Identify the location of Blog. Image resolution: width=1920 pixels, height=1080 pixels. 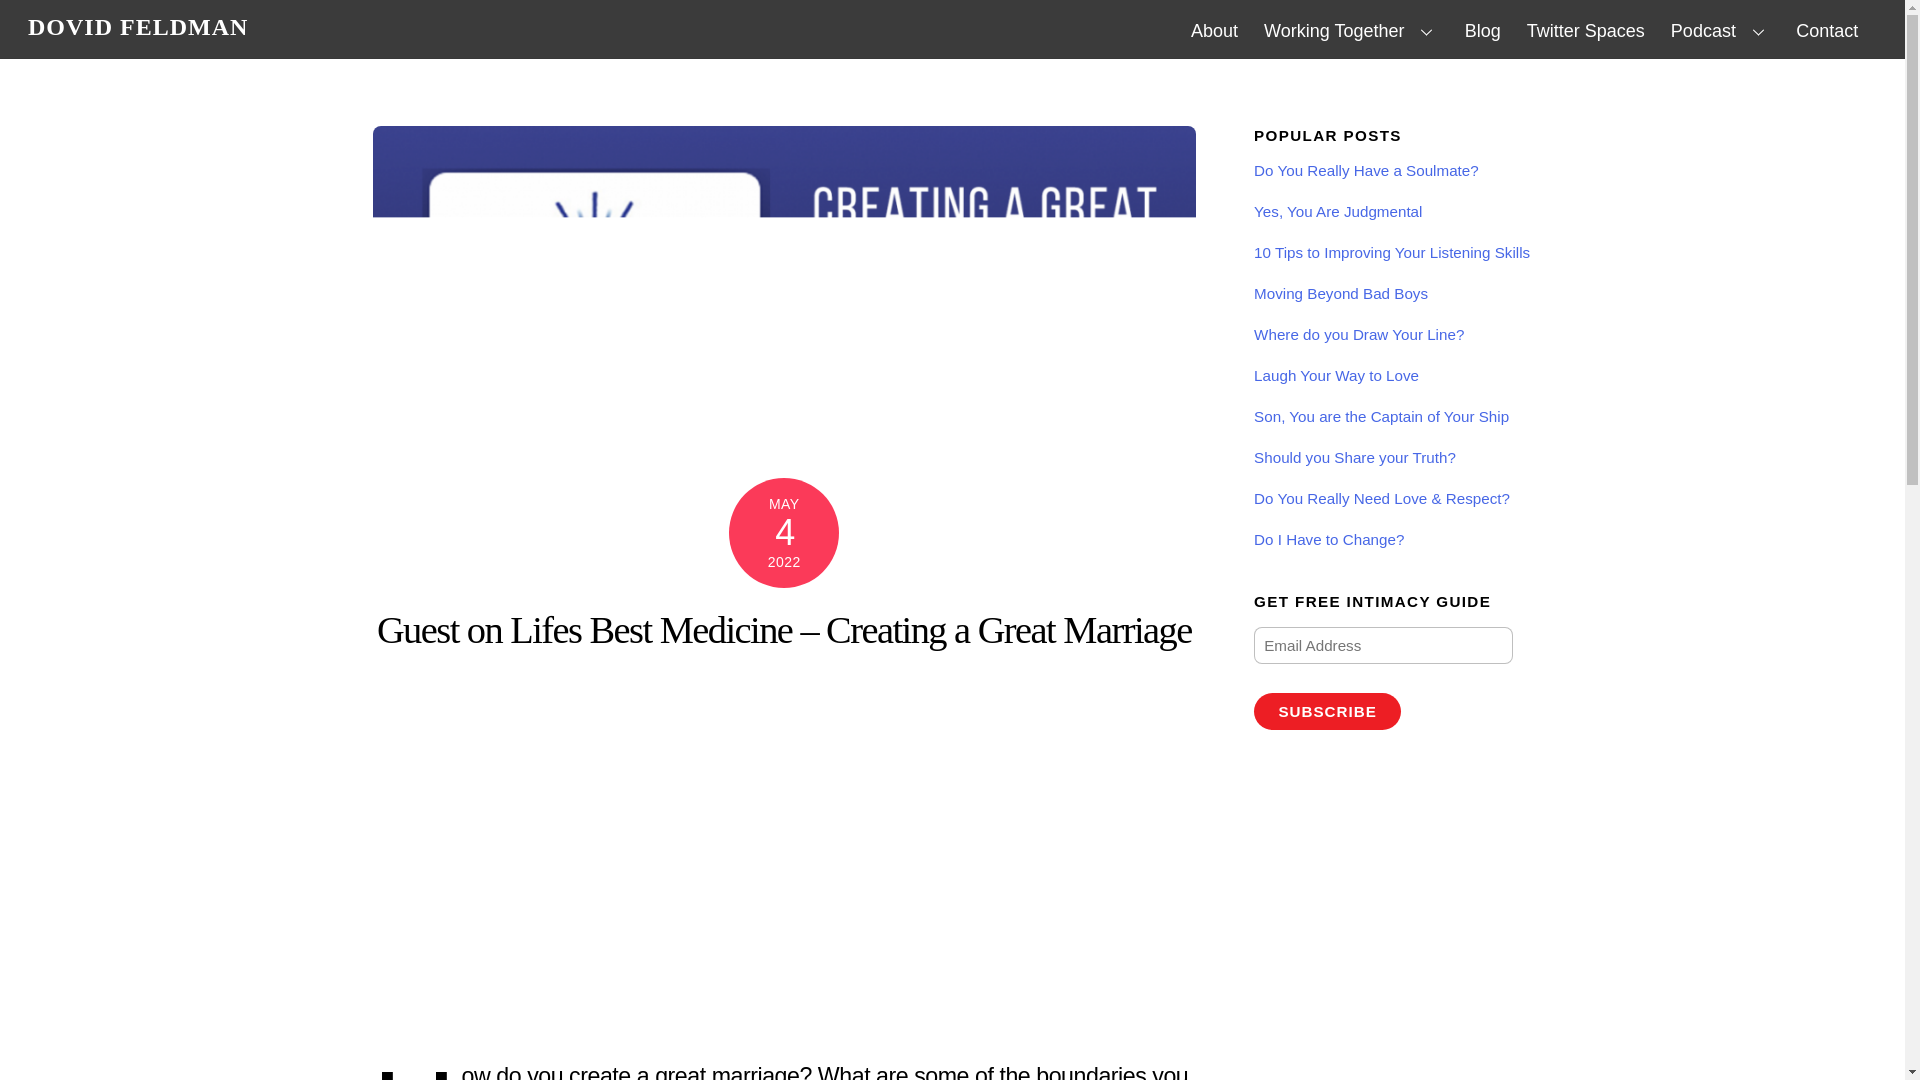
(1720, 30).